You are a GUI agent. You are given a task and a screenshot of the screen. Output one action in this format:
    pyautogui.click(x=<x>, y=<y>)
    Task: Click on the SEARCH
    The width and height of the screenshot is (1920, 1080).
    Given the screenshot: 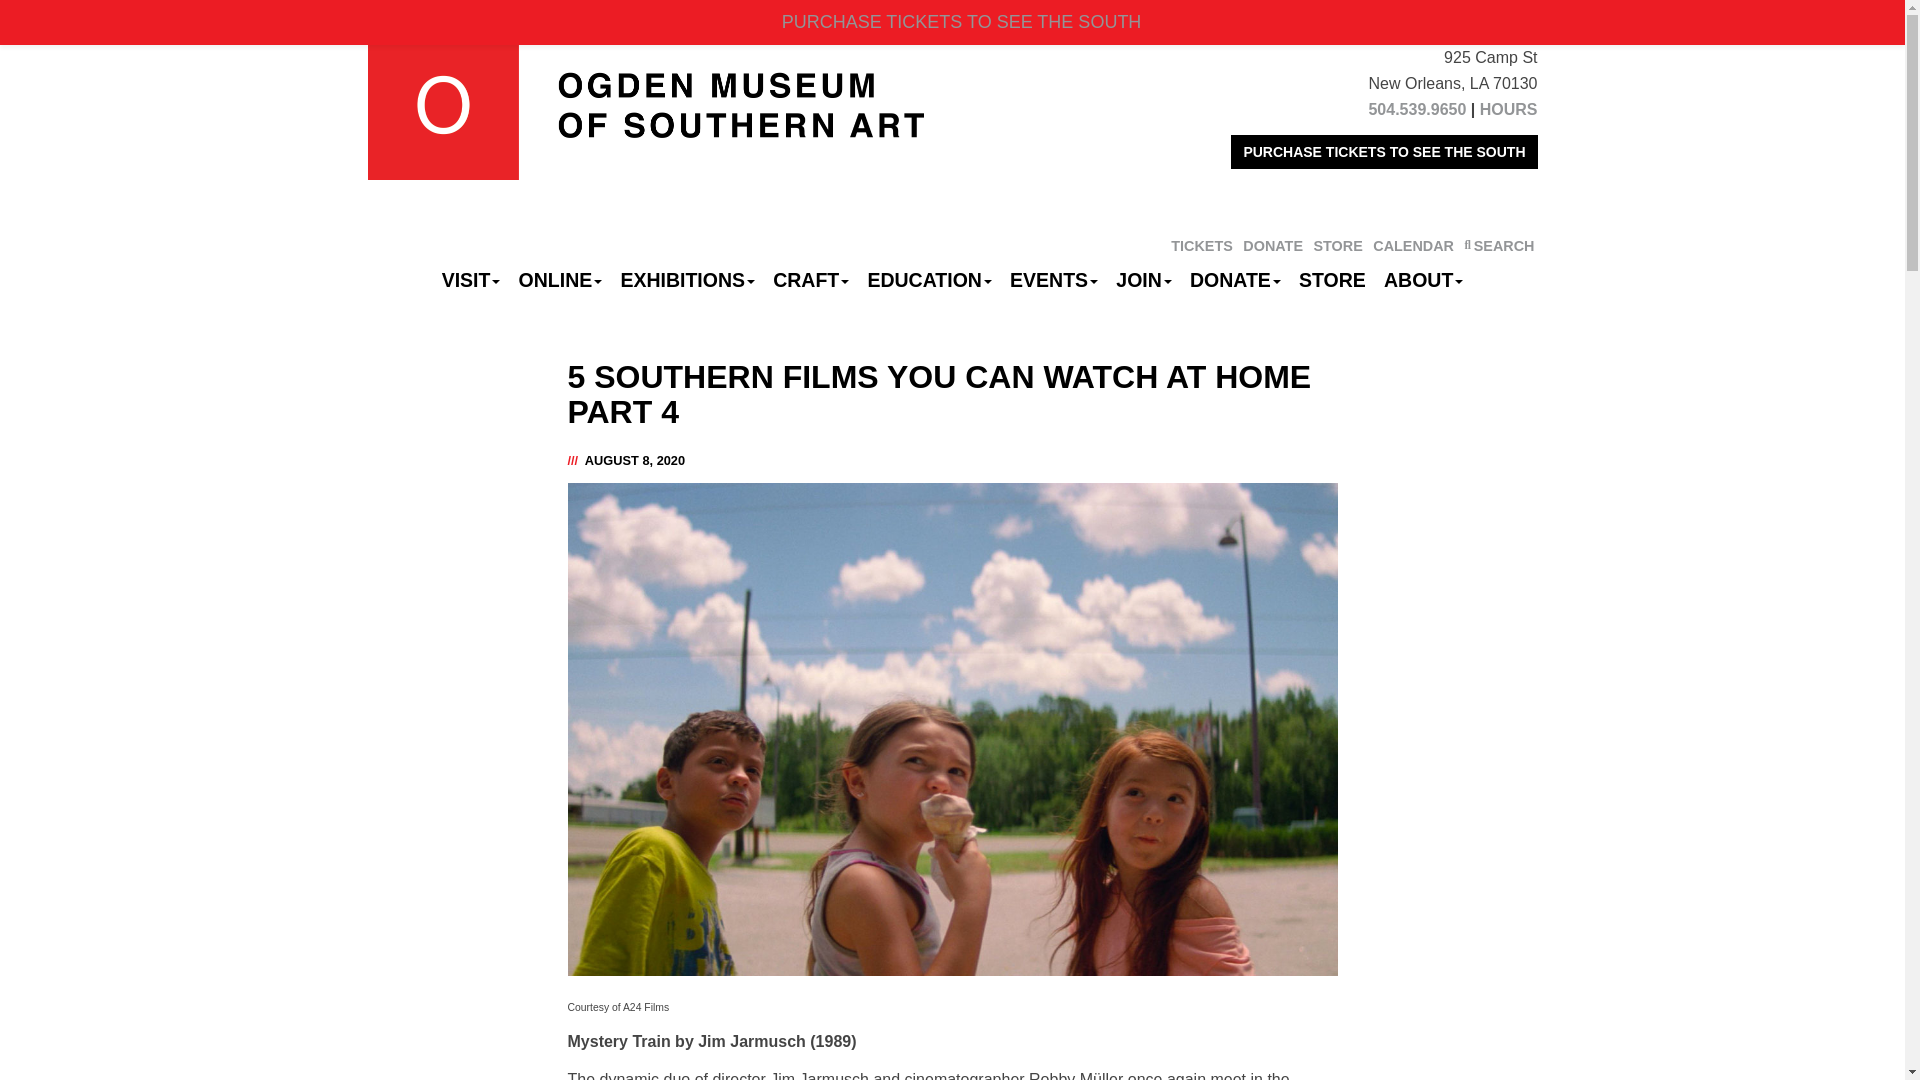 What is the action you would take?
    pyautogui.click(x=1498, y=245)
    